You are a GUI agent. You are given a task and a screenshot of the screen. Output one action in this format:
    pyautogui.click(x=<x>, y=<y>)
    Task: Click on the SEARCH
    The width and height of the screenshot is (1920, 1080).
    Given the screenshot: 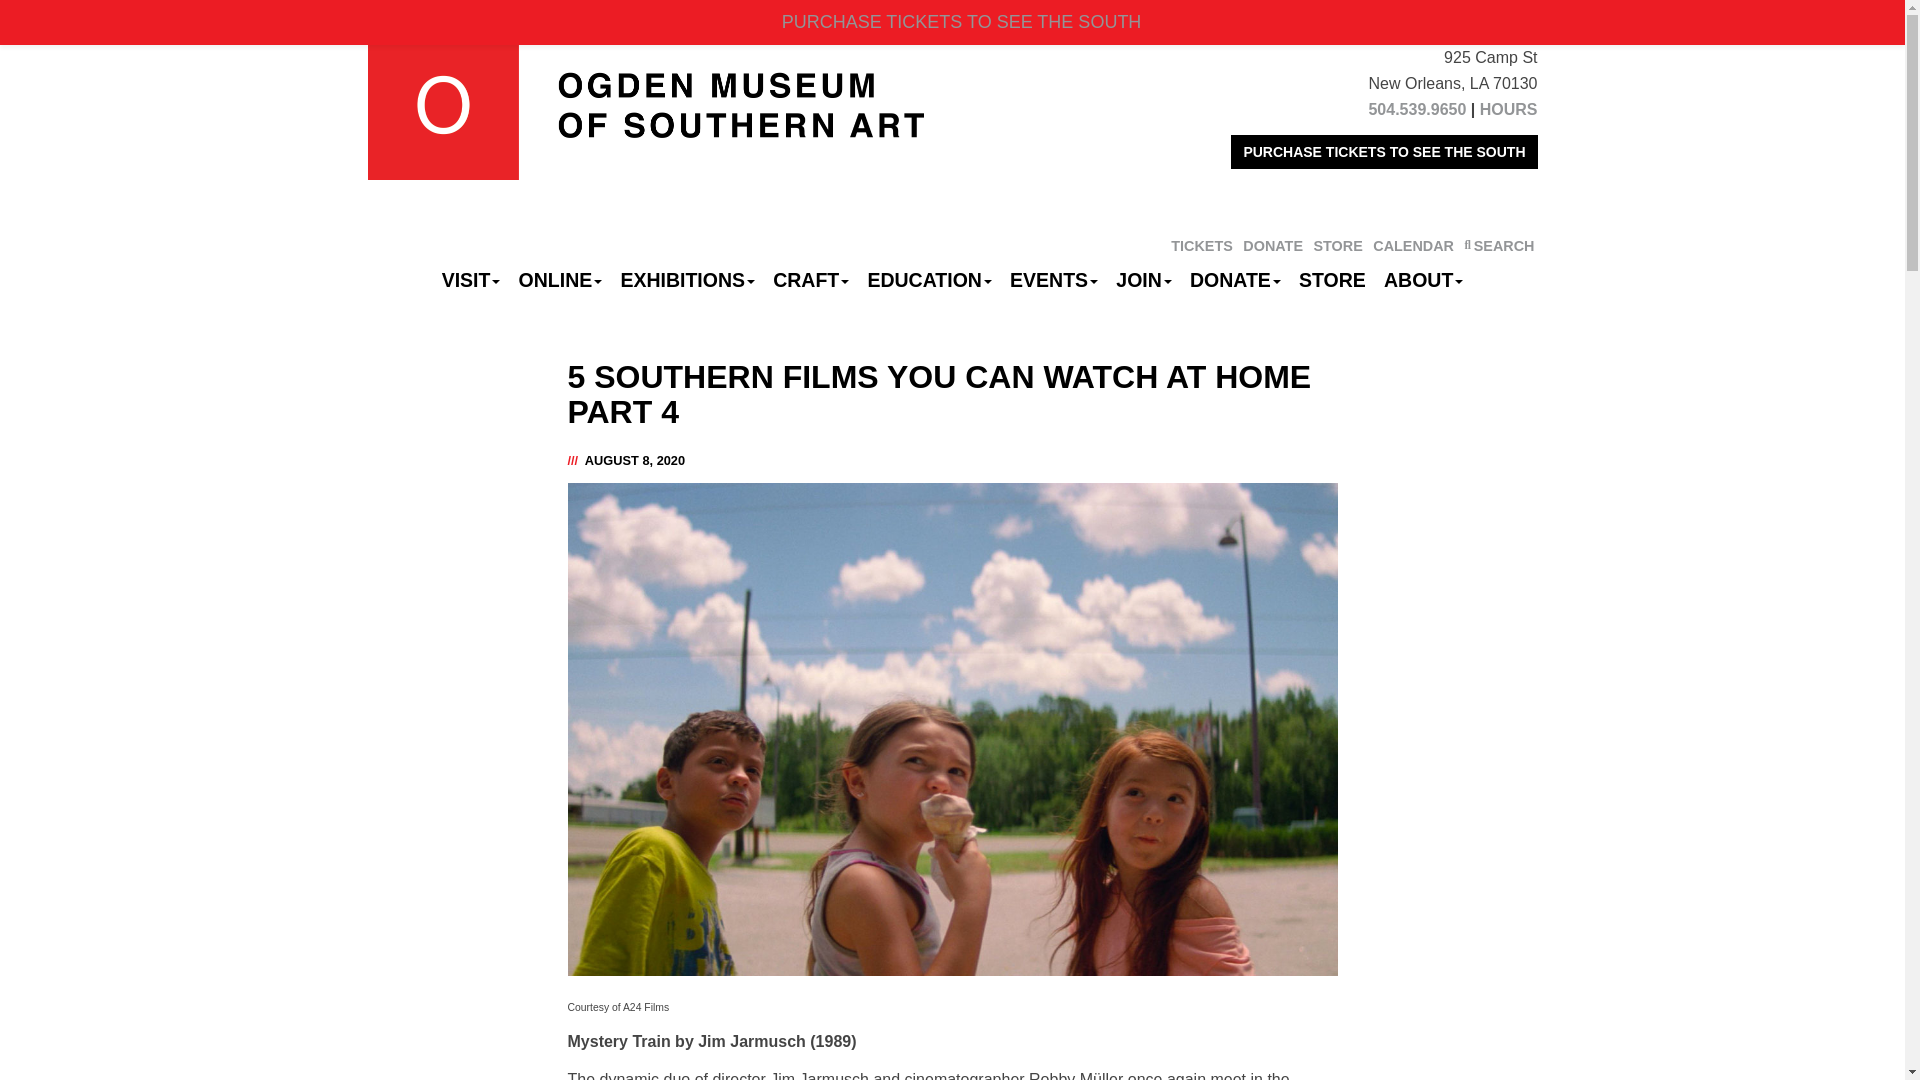 What is the action you would take?
    pyautogui.click(x=1498, y=245)
    